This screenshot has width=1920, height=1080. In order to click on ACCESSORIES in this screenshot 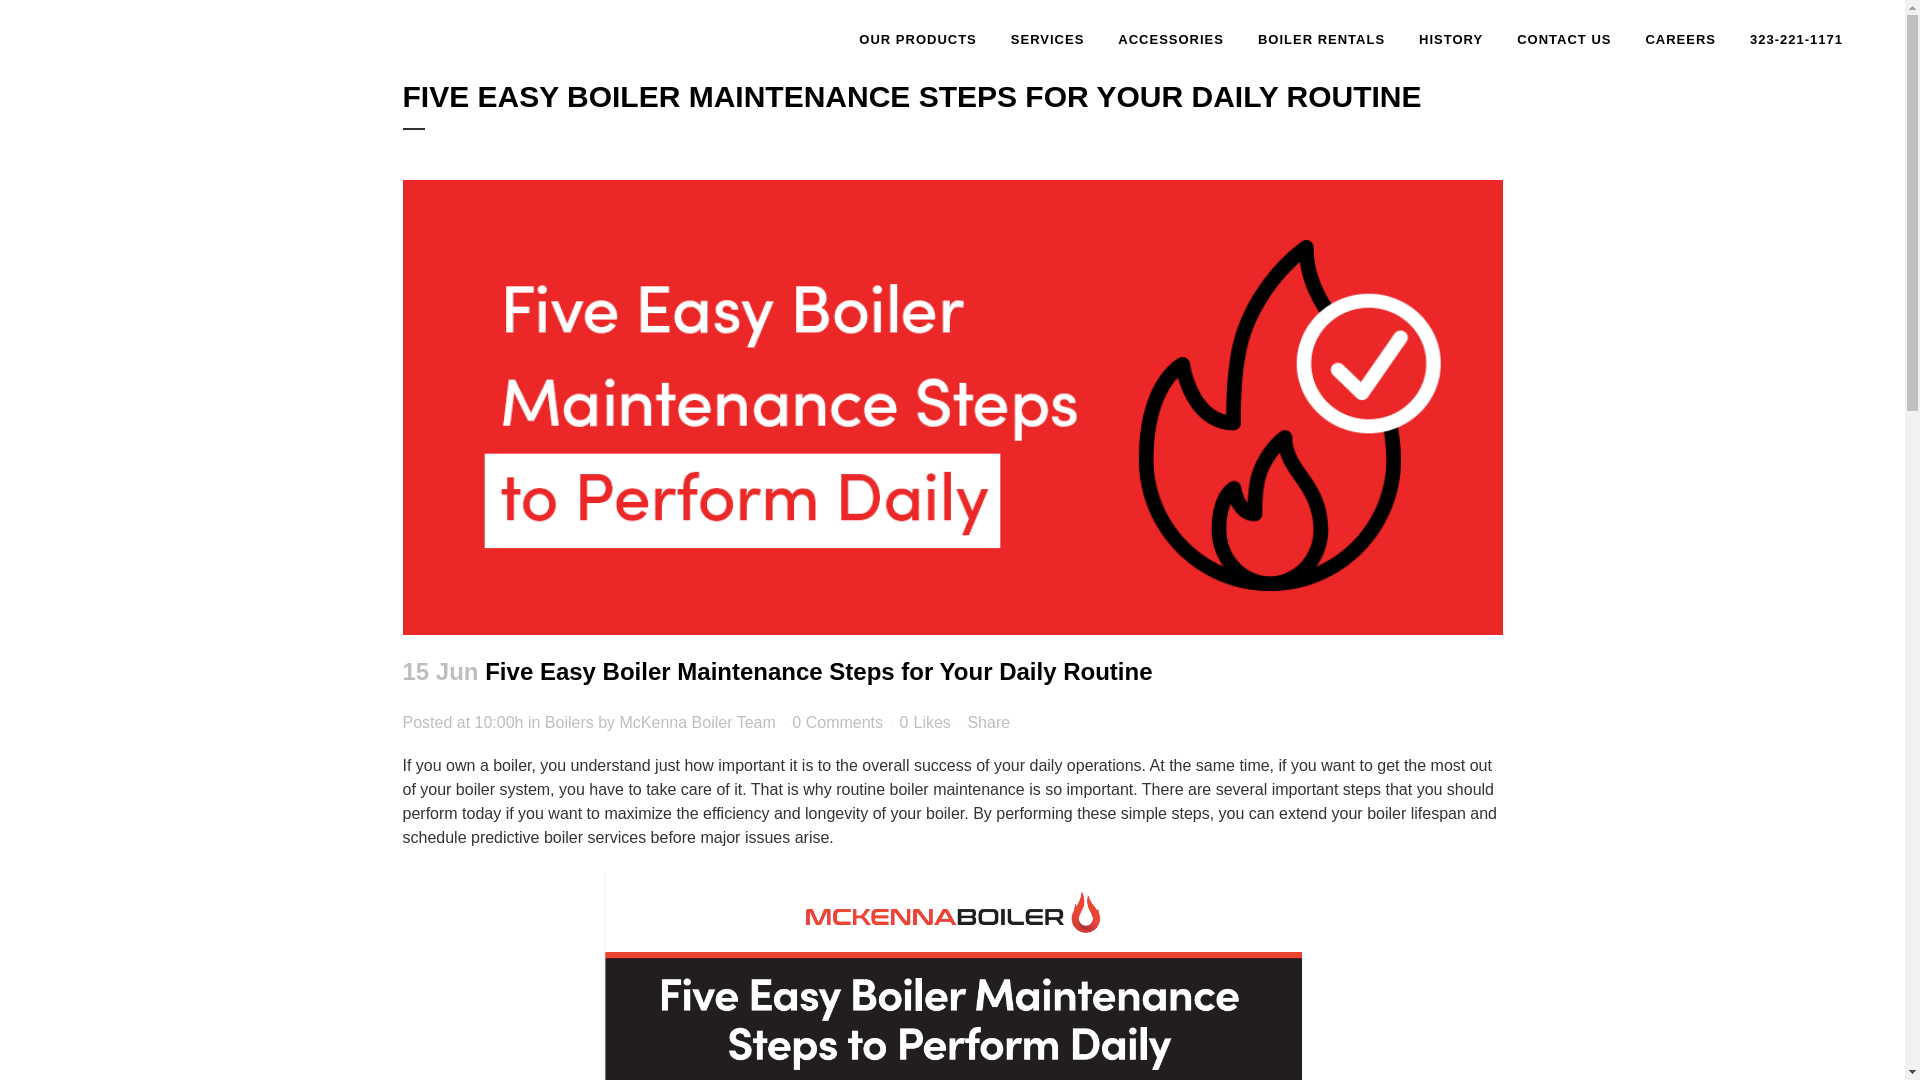, I will do `click(1170, 40)`.